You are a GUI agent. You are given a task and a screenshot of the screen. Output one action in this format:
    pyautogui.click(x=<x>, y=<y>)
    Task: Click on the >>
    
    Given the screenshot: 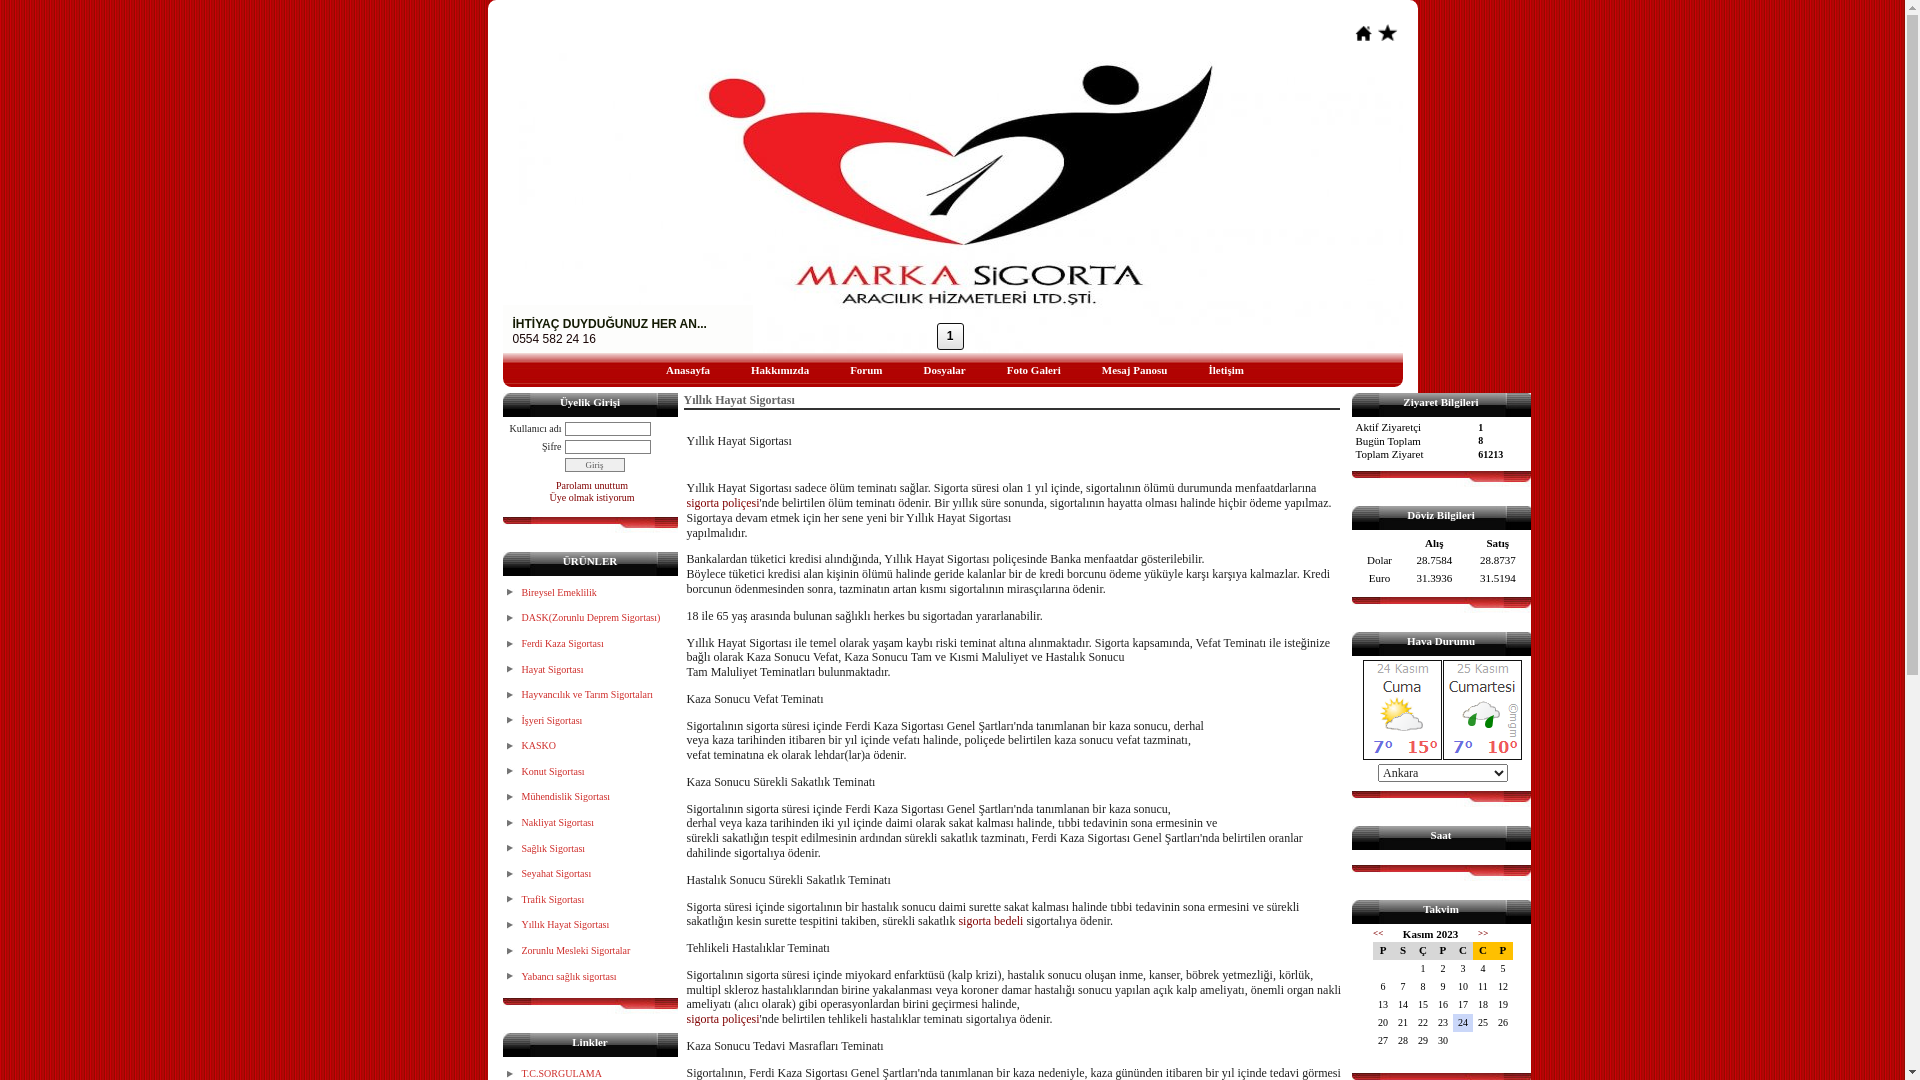 What is the action you would take?
    pyautogui.click(x=1483, y=933)
    